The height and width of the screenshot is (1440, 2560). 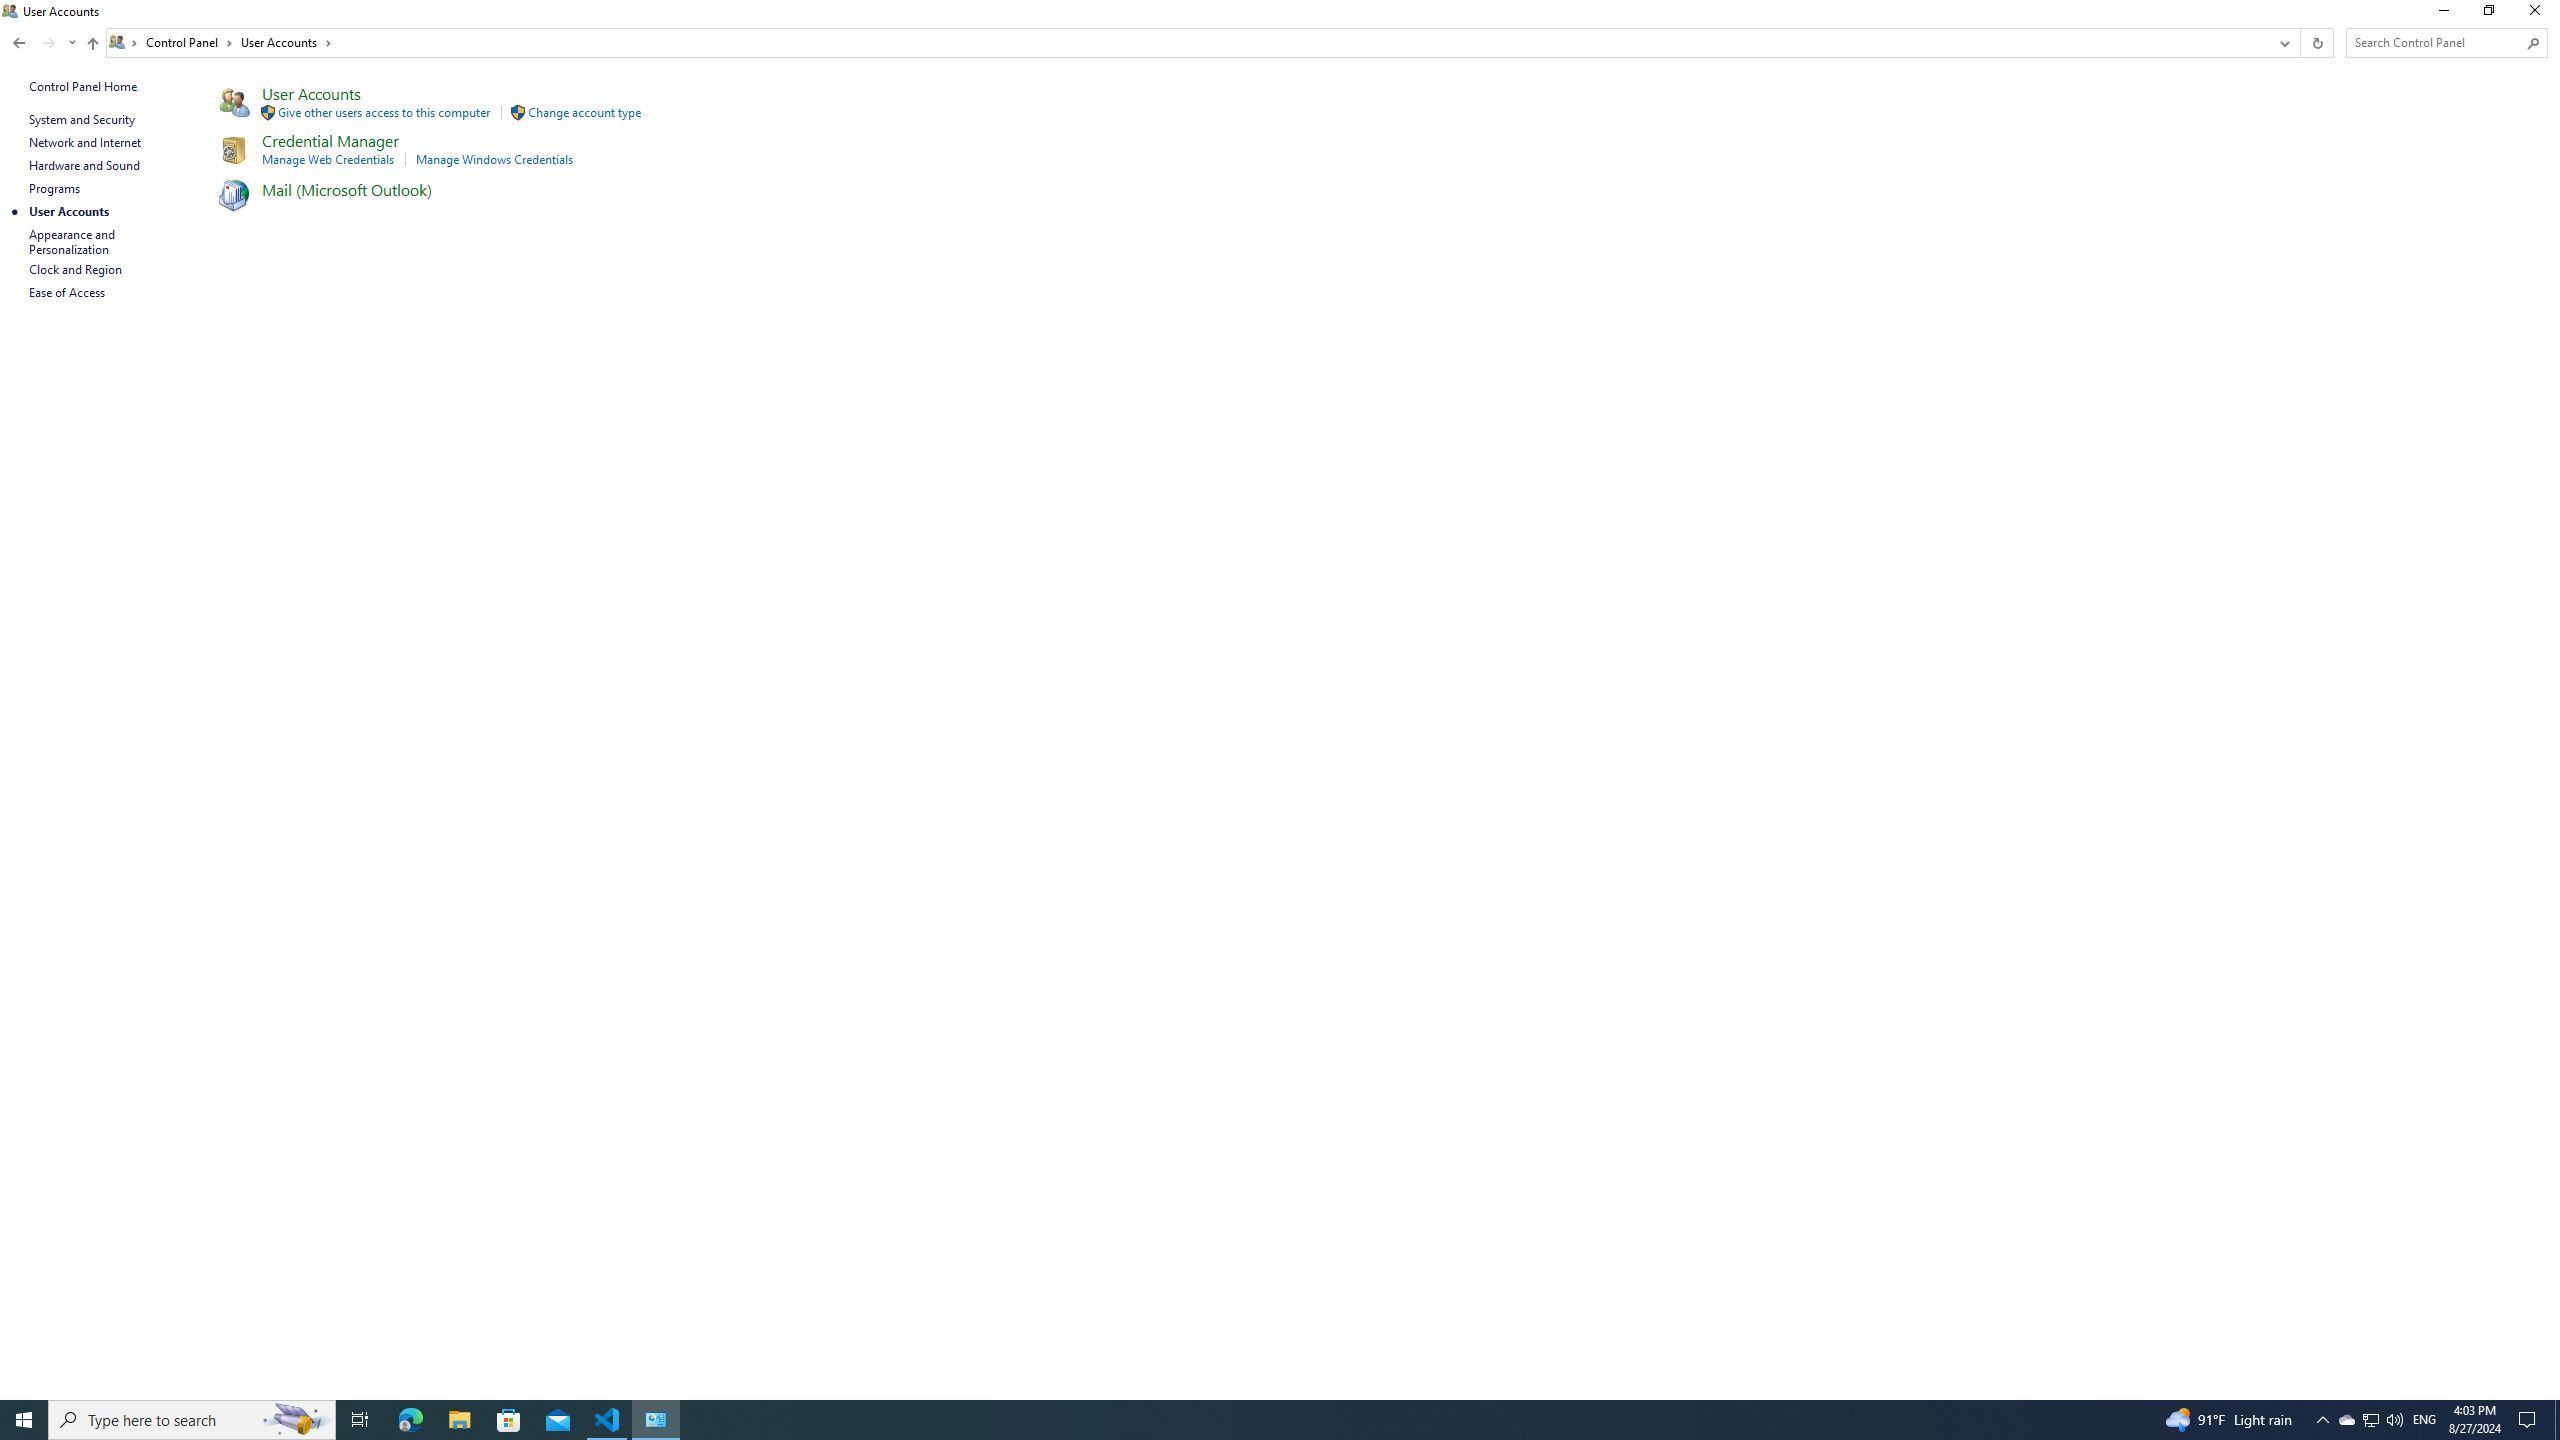 I want to click on Up to "Control Panel" (Alt + Up Arrow), so click(x=92, y=44).